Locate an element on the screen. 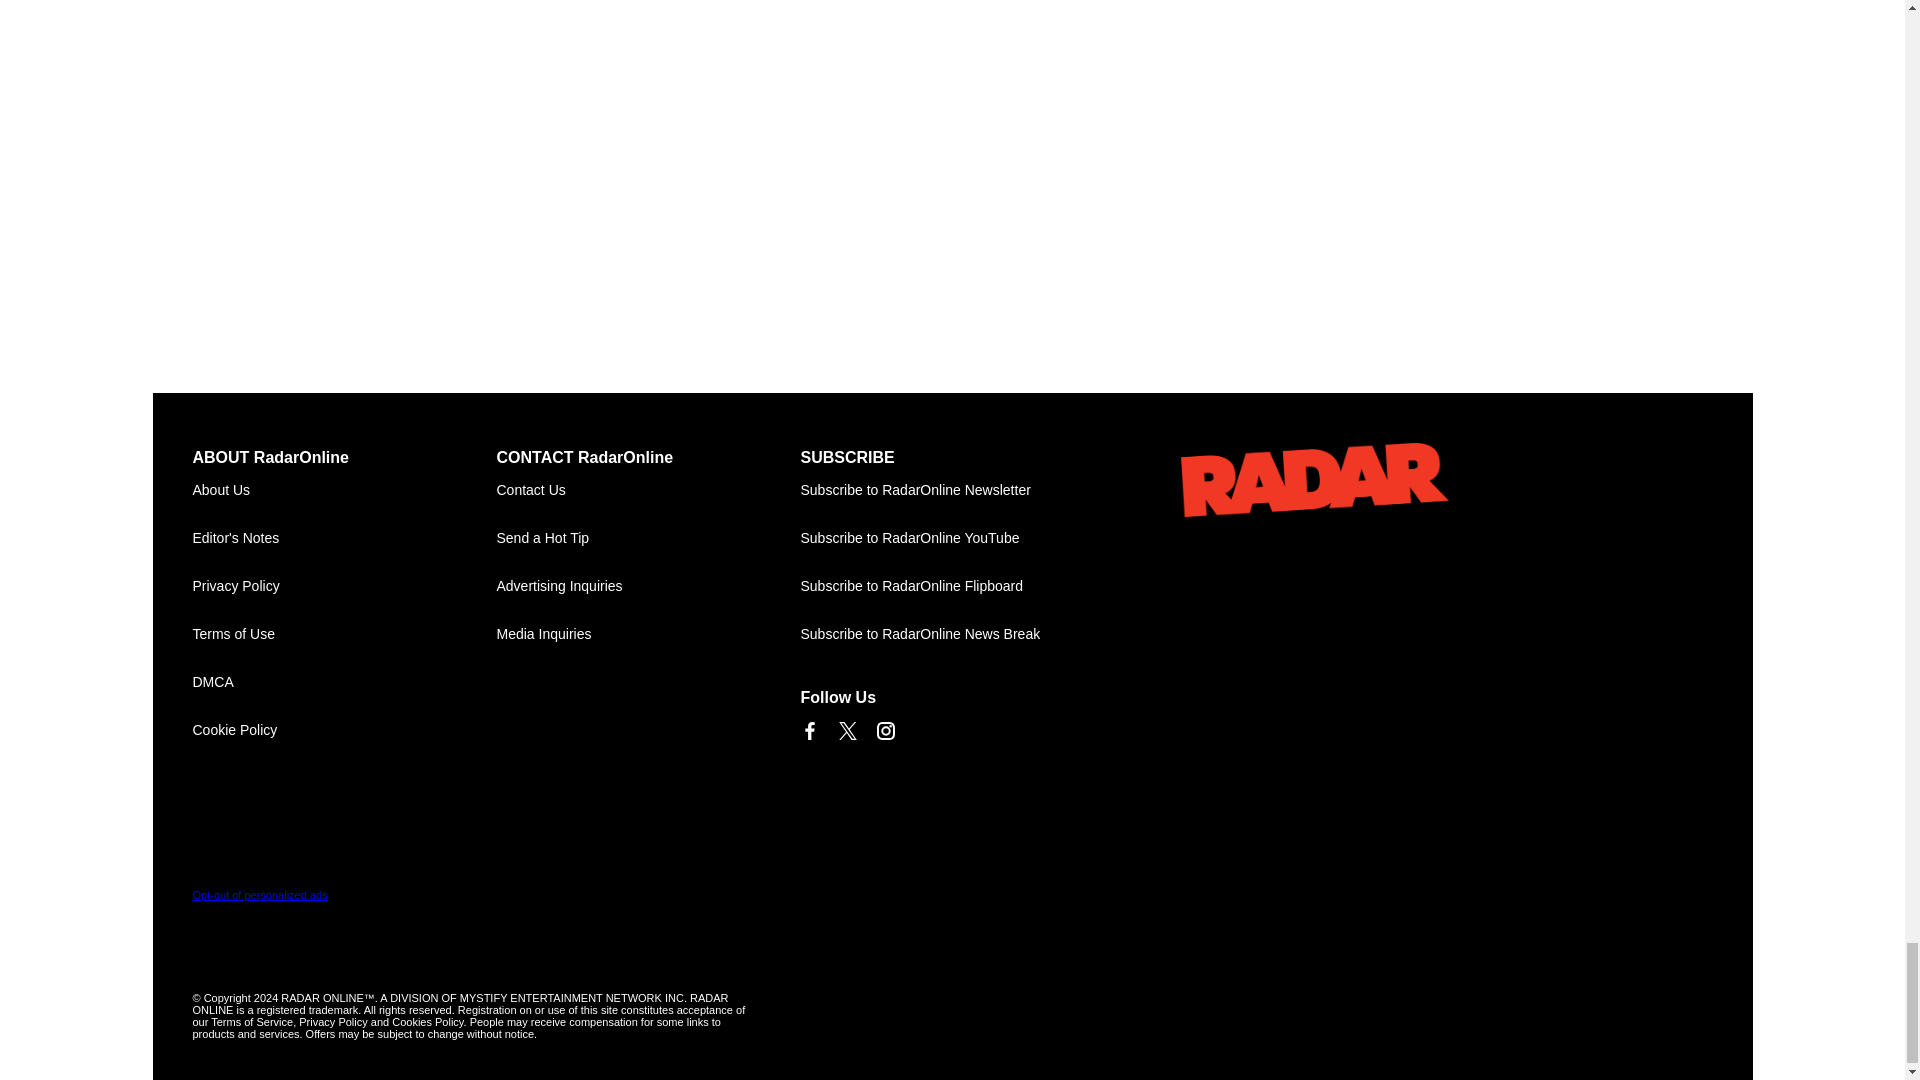 Image resolution: width=1920 pixels, height=1080 pixels. Advertising Inquiries is located at coordinates (648, 586).